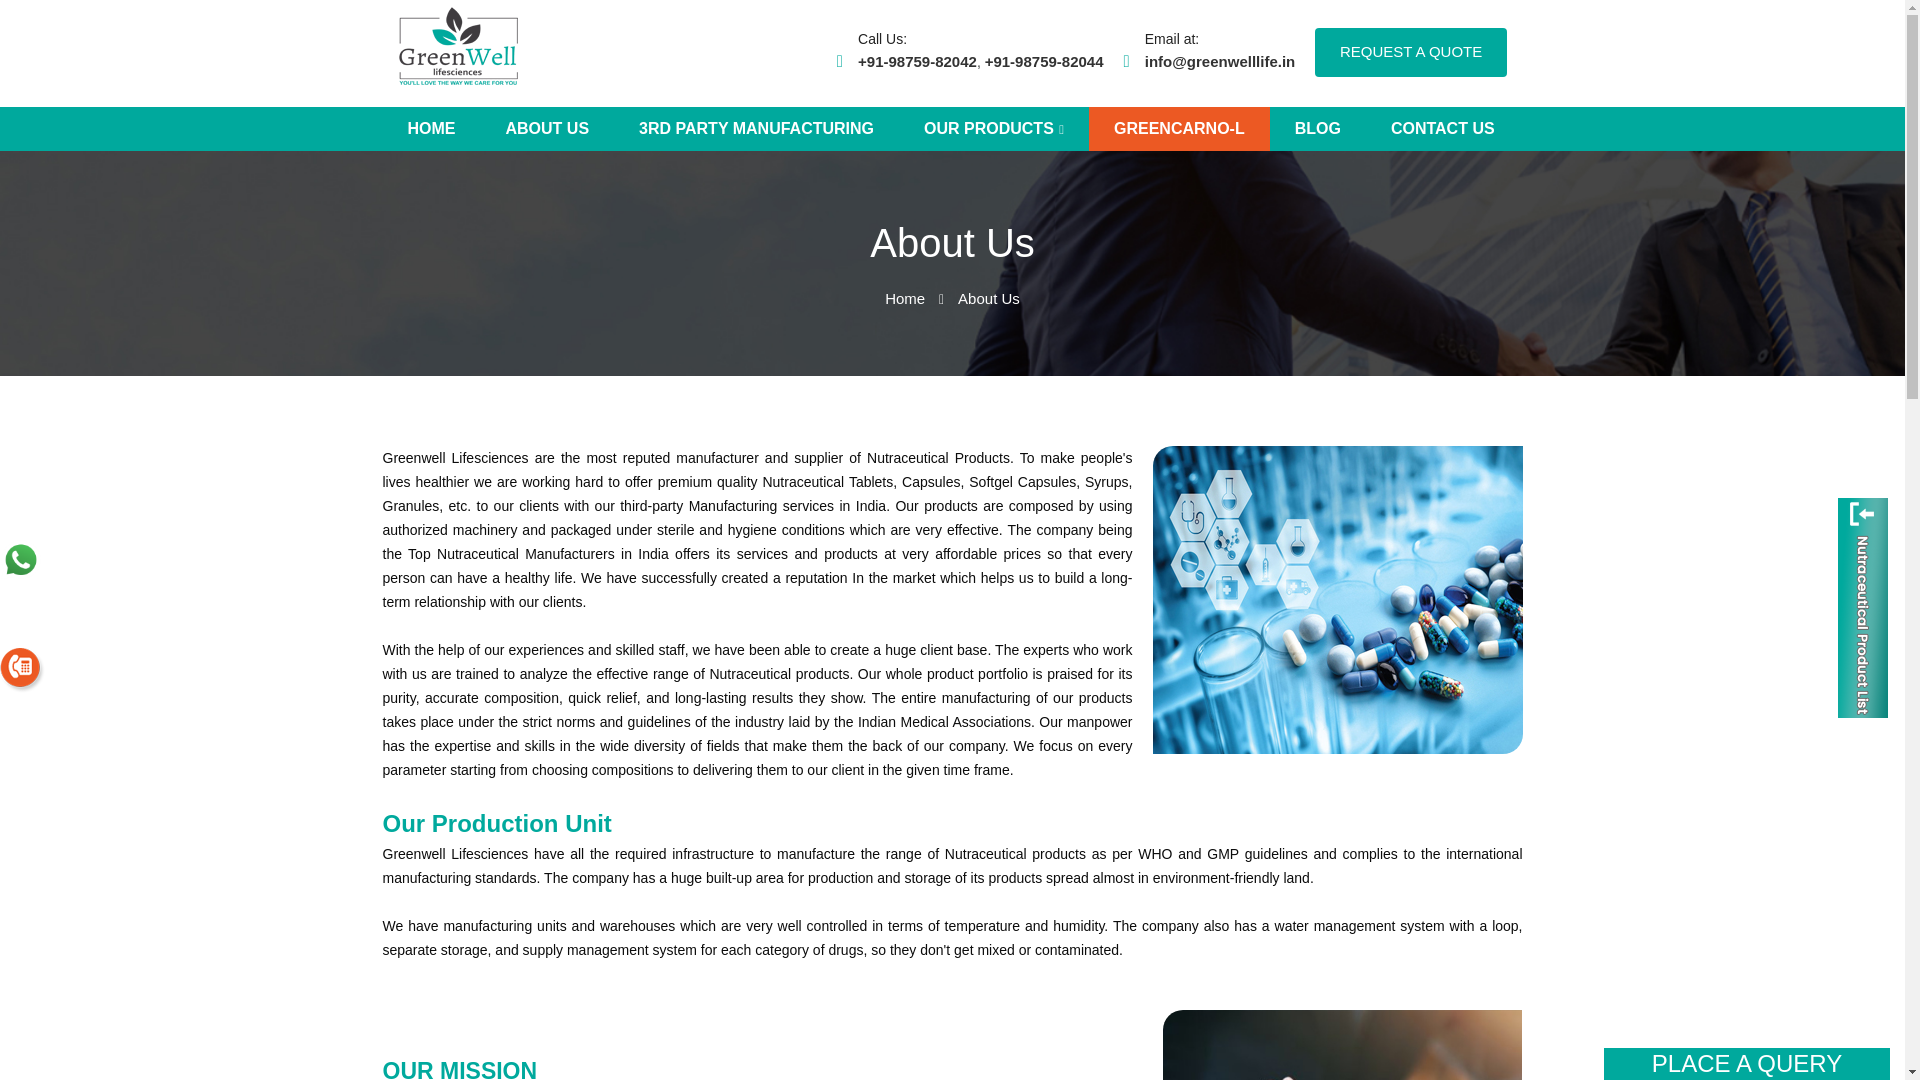 Image resolution: width=1920 pixels, height=1080 pixels. What do you see at coordinates (756, 128) in the screenshot?
I see `3RD PARTY MANUFACTURING` at bounding box center [756, 128].